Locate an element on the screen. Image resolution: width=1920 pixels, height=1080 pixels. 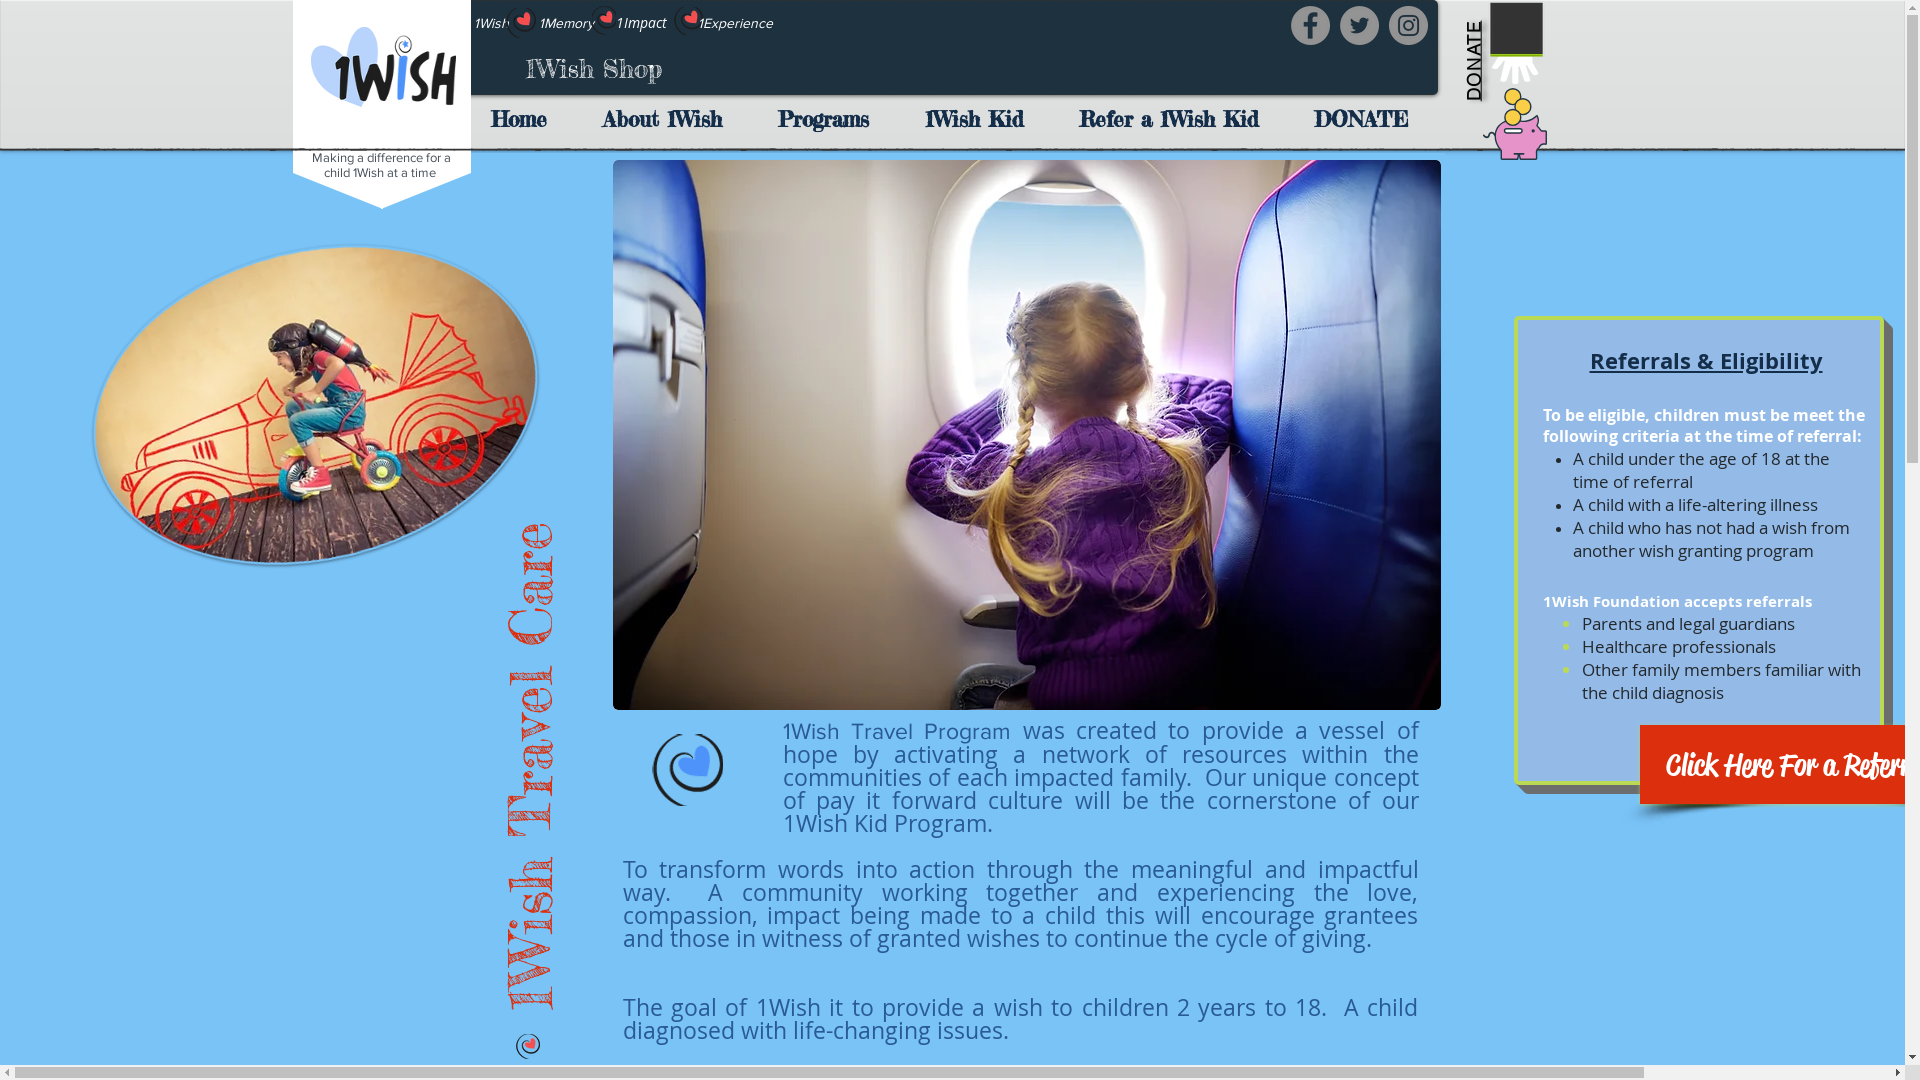
1Wish Kid is located at coordinates (981, 118).